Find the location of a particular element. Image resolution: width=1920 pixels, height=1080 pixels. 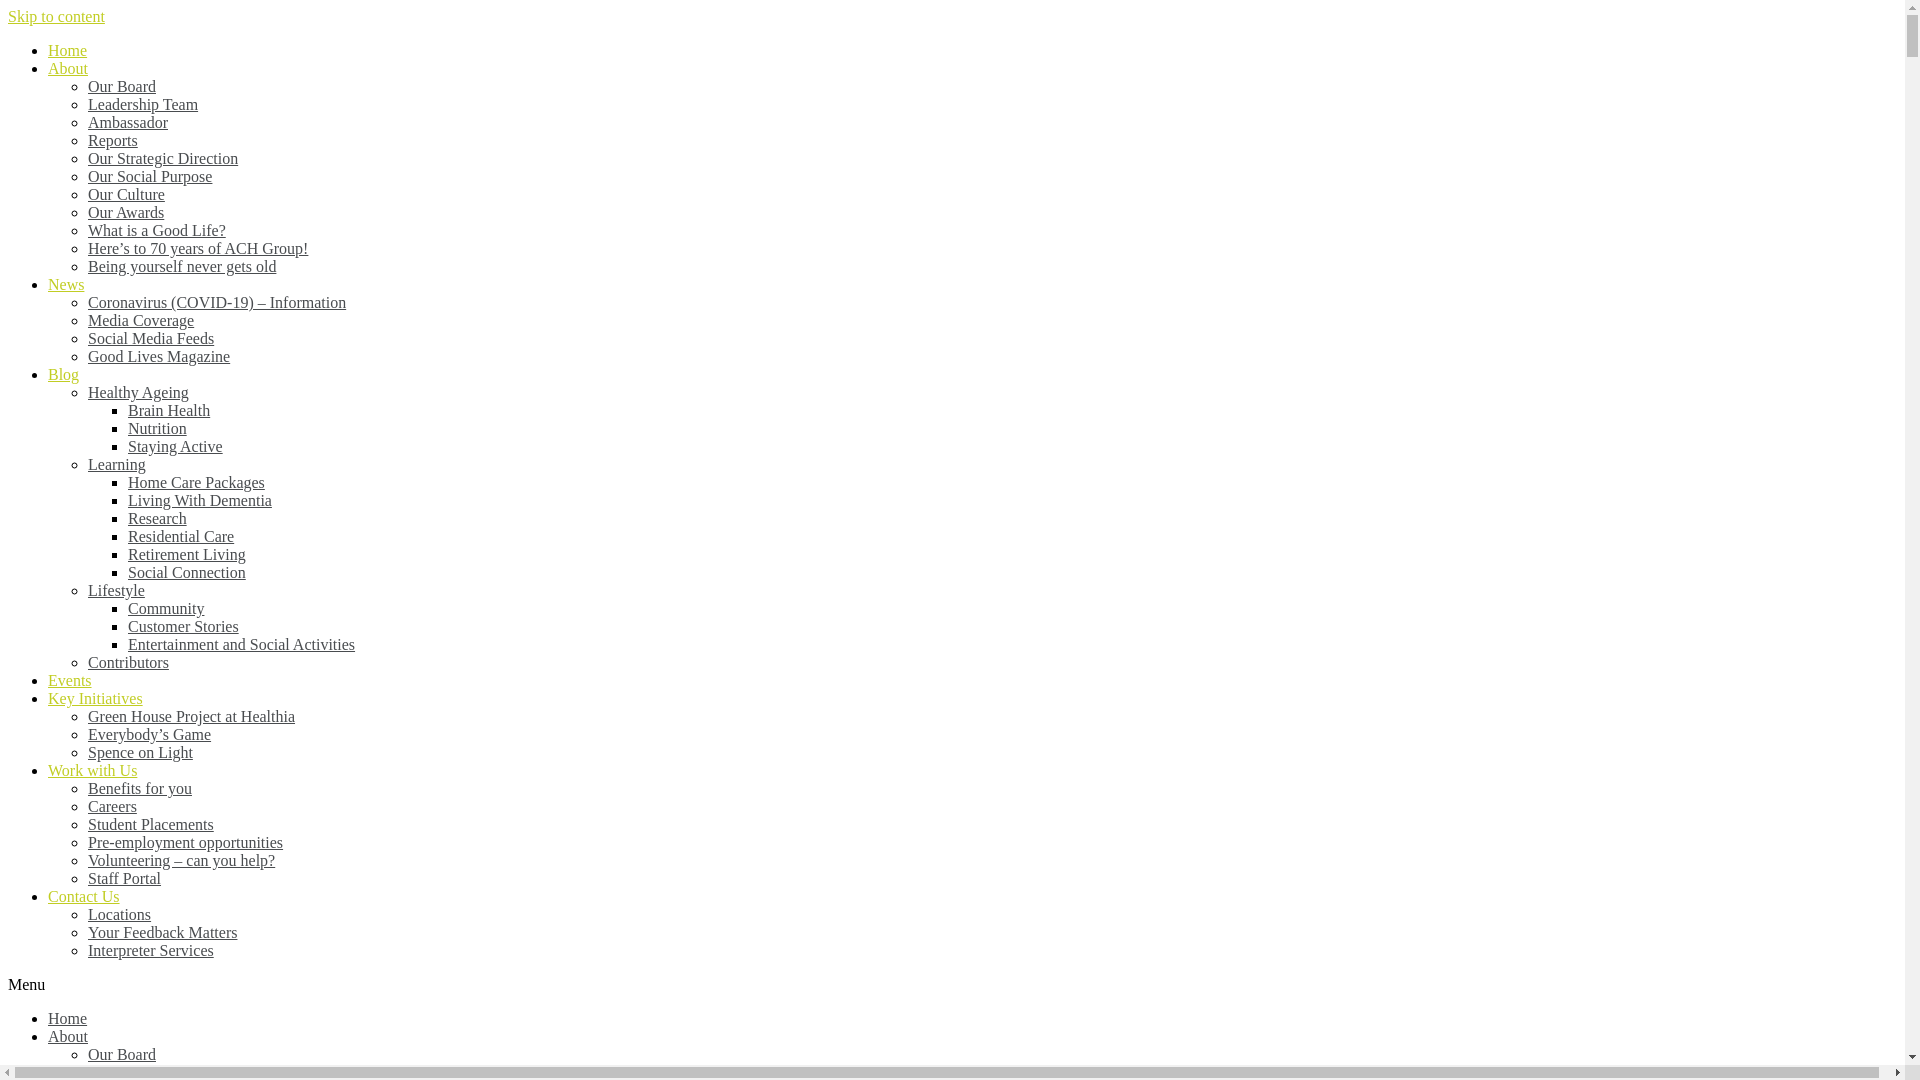

Our Board is located at coordinates (122, 86).